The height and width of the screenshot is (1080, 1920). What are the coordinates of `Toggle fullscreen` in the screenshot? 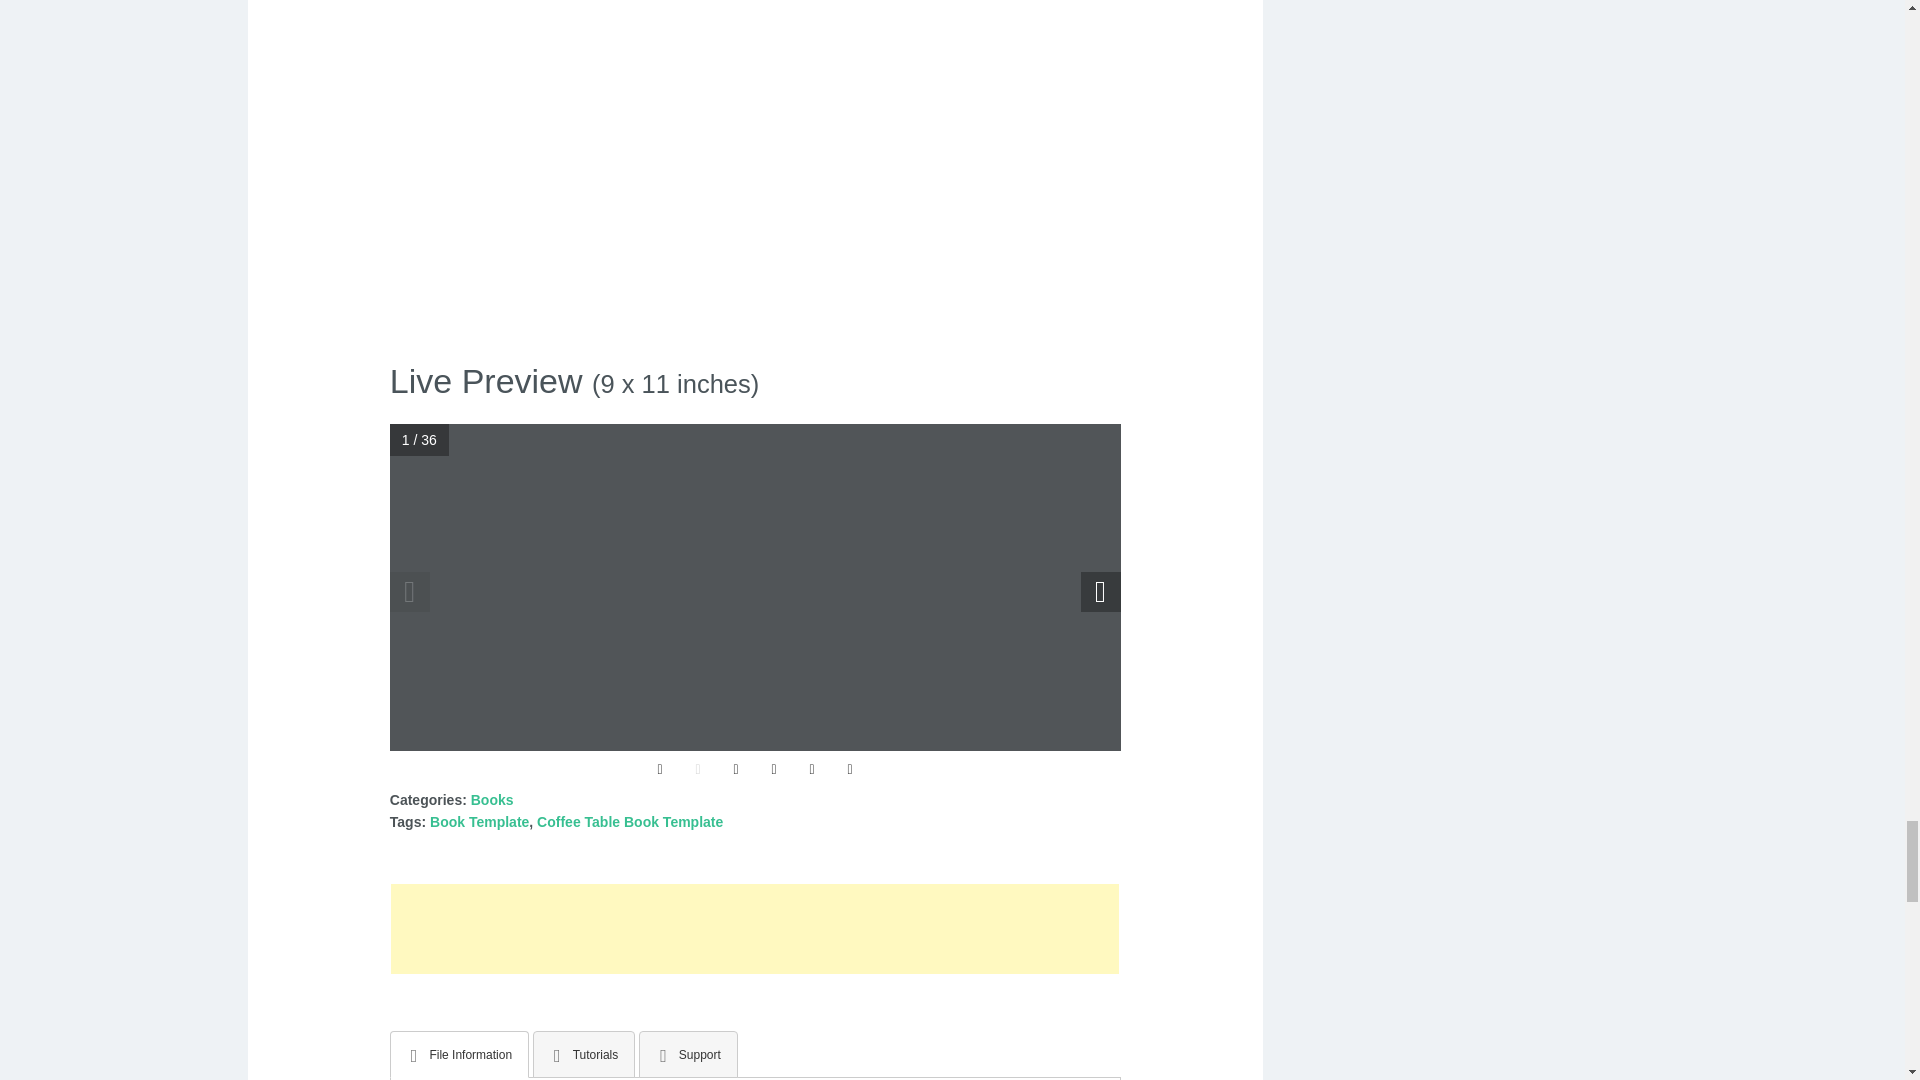 It's located at (850, 770).